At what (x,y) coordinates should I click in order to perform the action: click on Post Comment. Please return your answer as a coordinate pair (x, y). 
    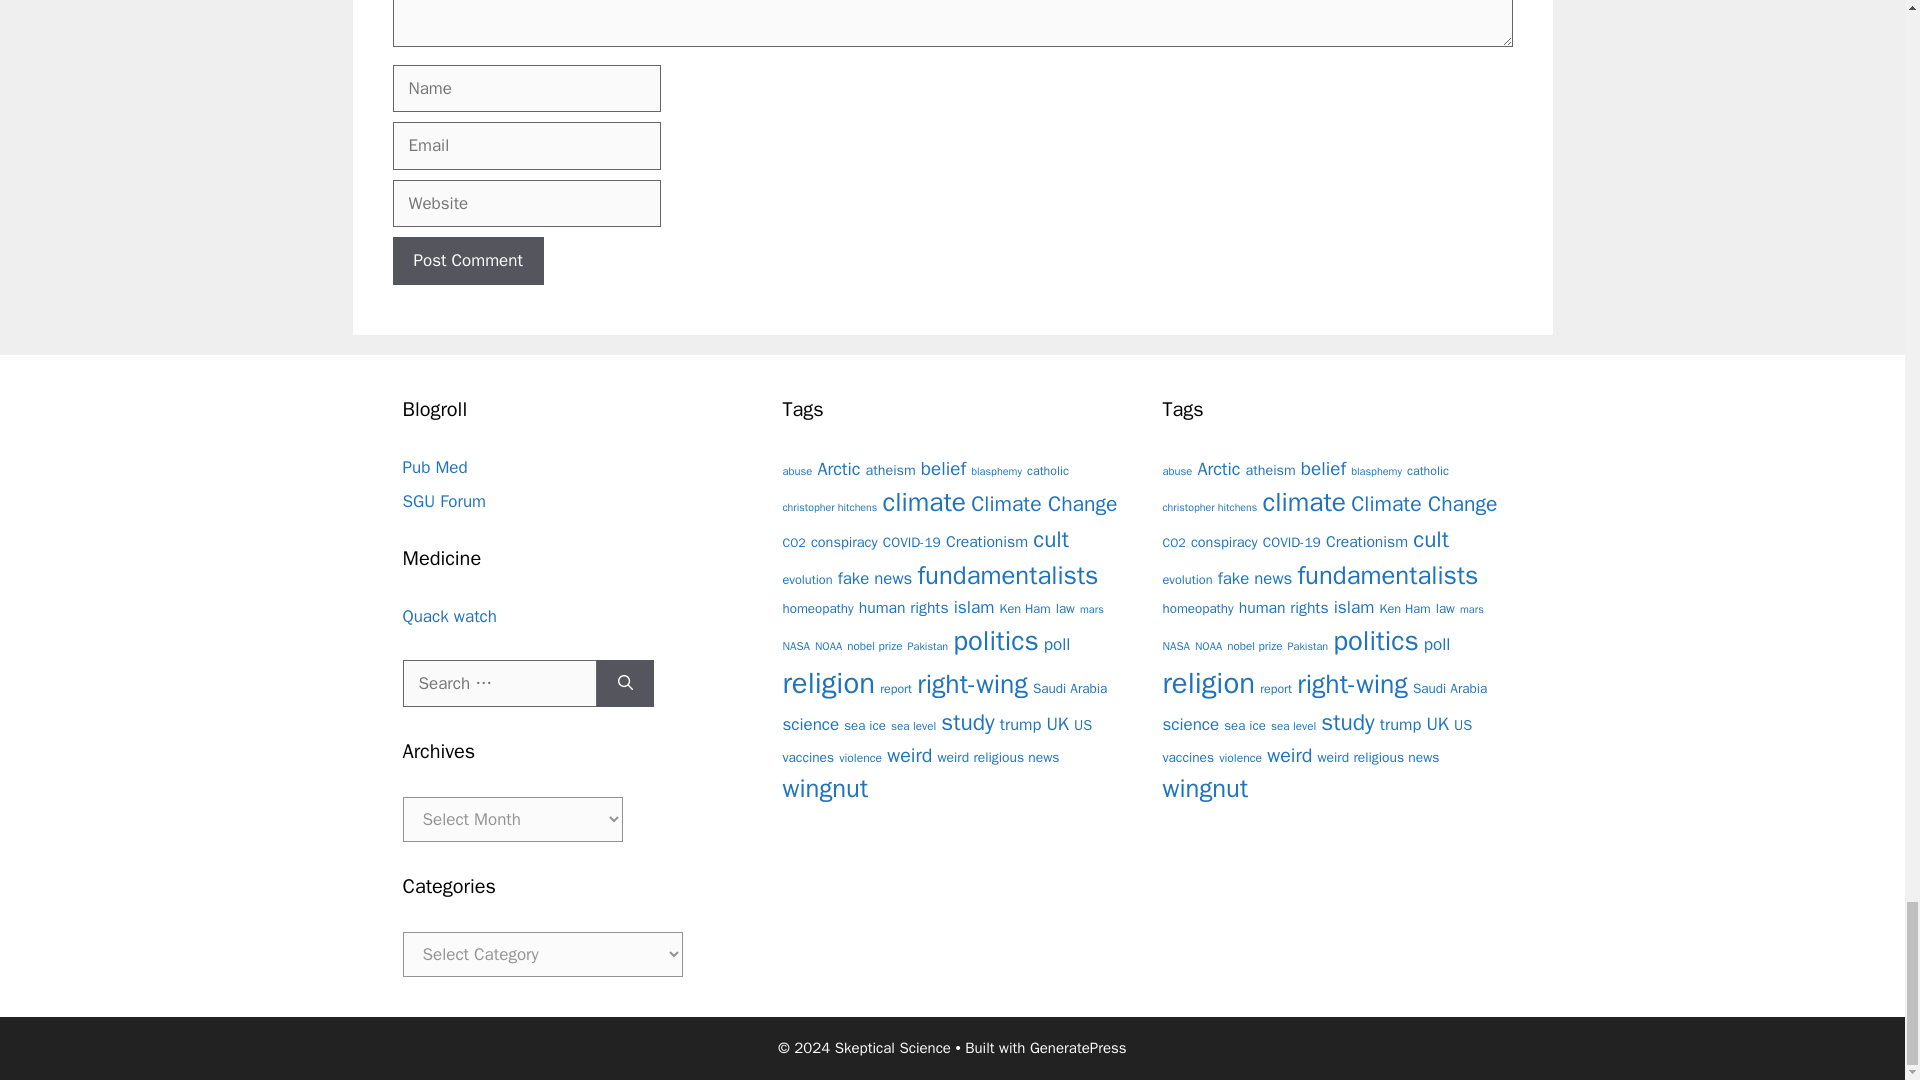
    Looking at the image, I should click on (467, 260).